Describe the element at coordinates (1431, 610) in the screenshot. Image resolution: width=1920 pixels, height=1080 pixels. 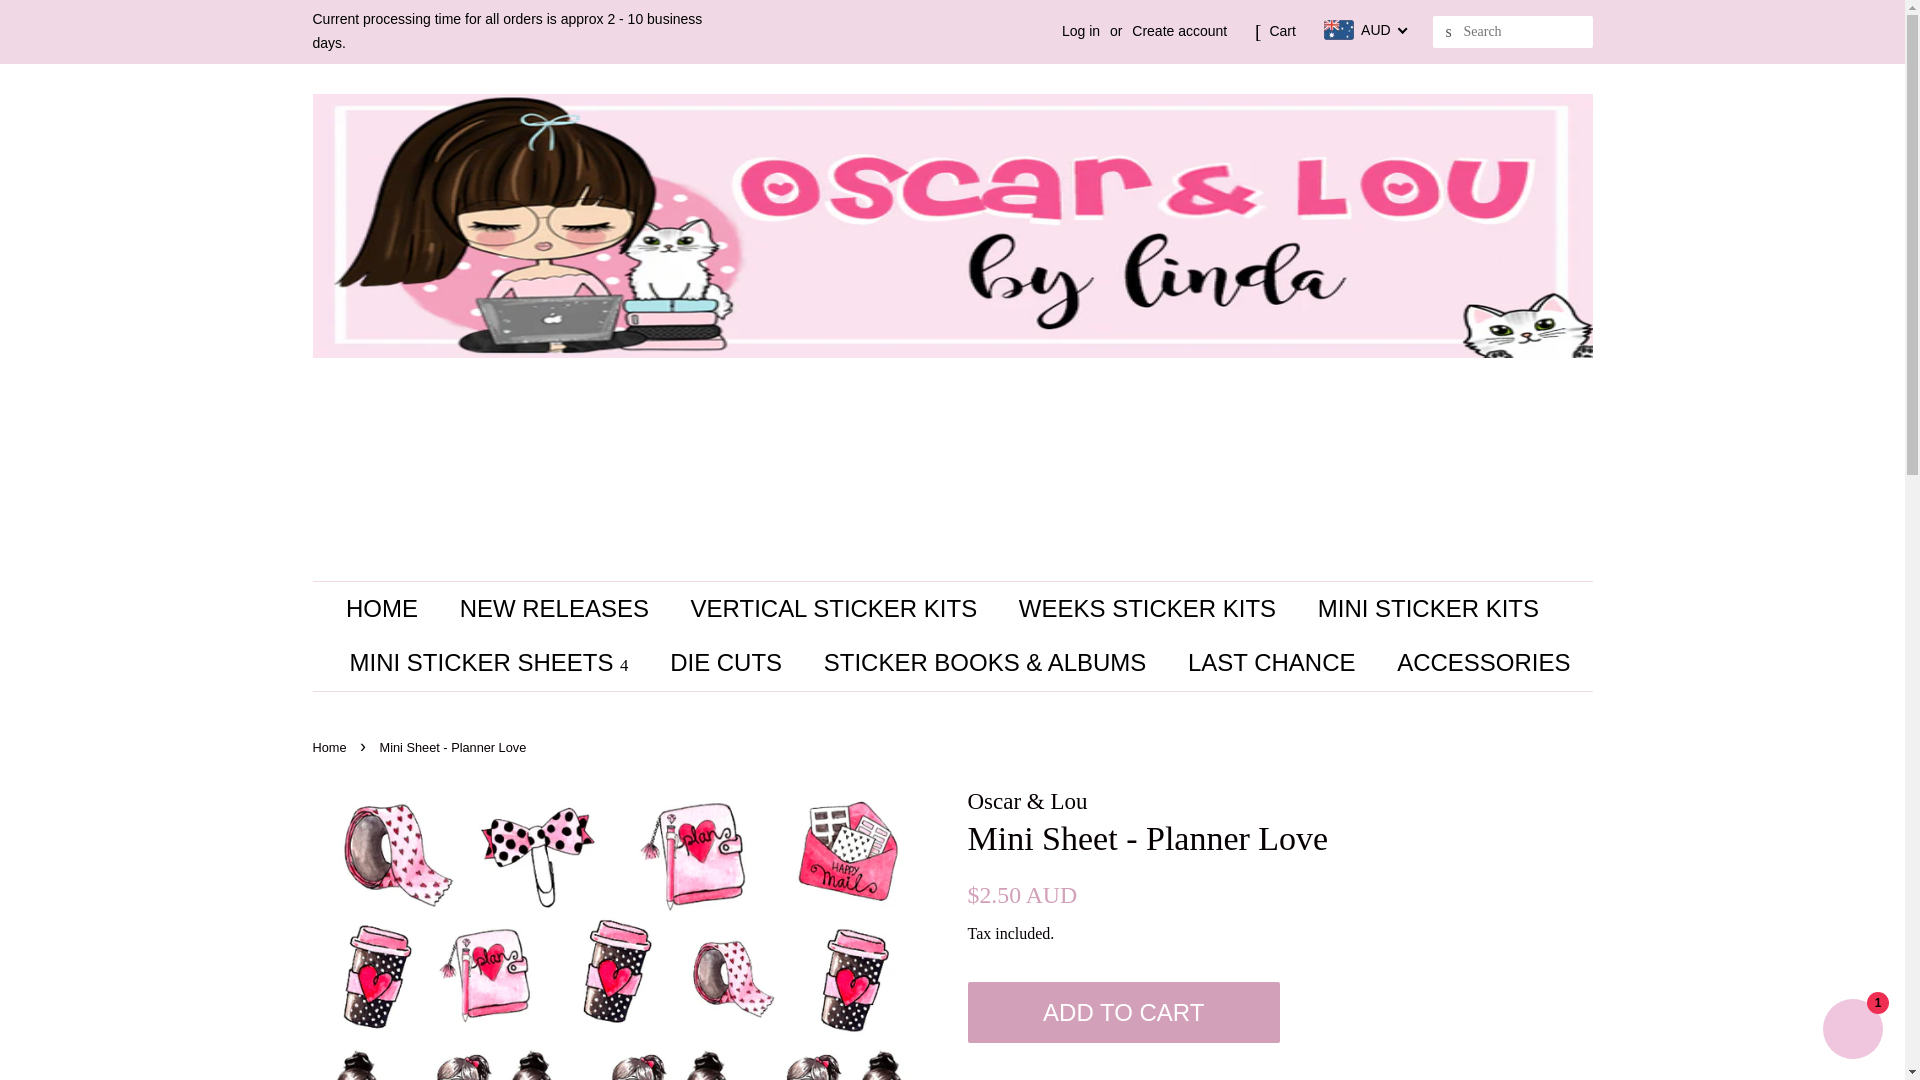
I see `MINI STICKER KITS` at that location.